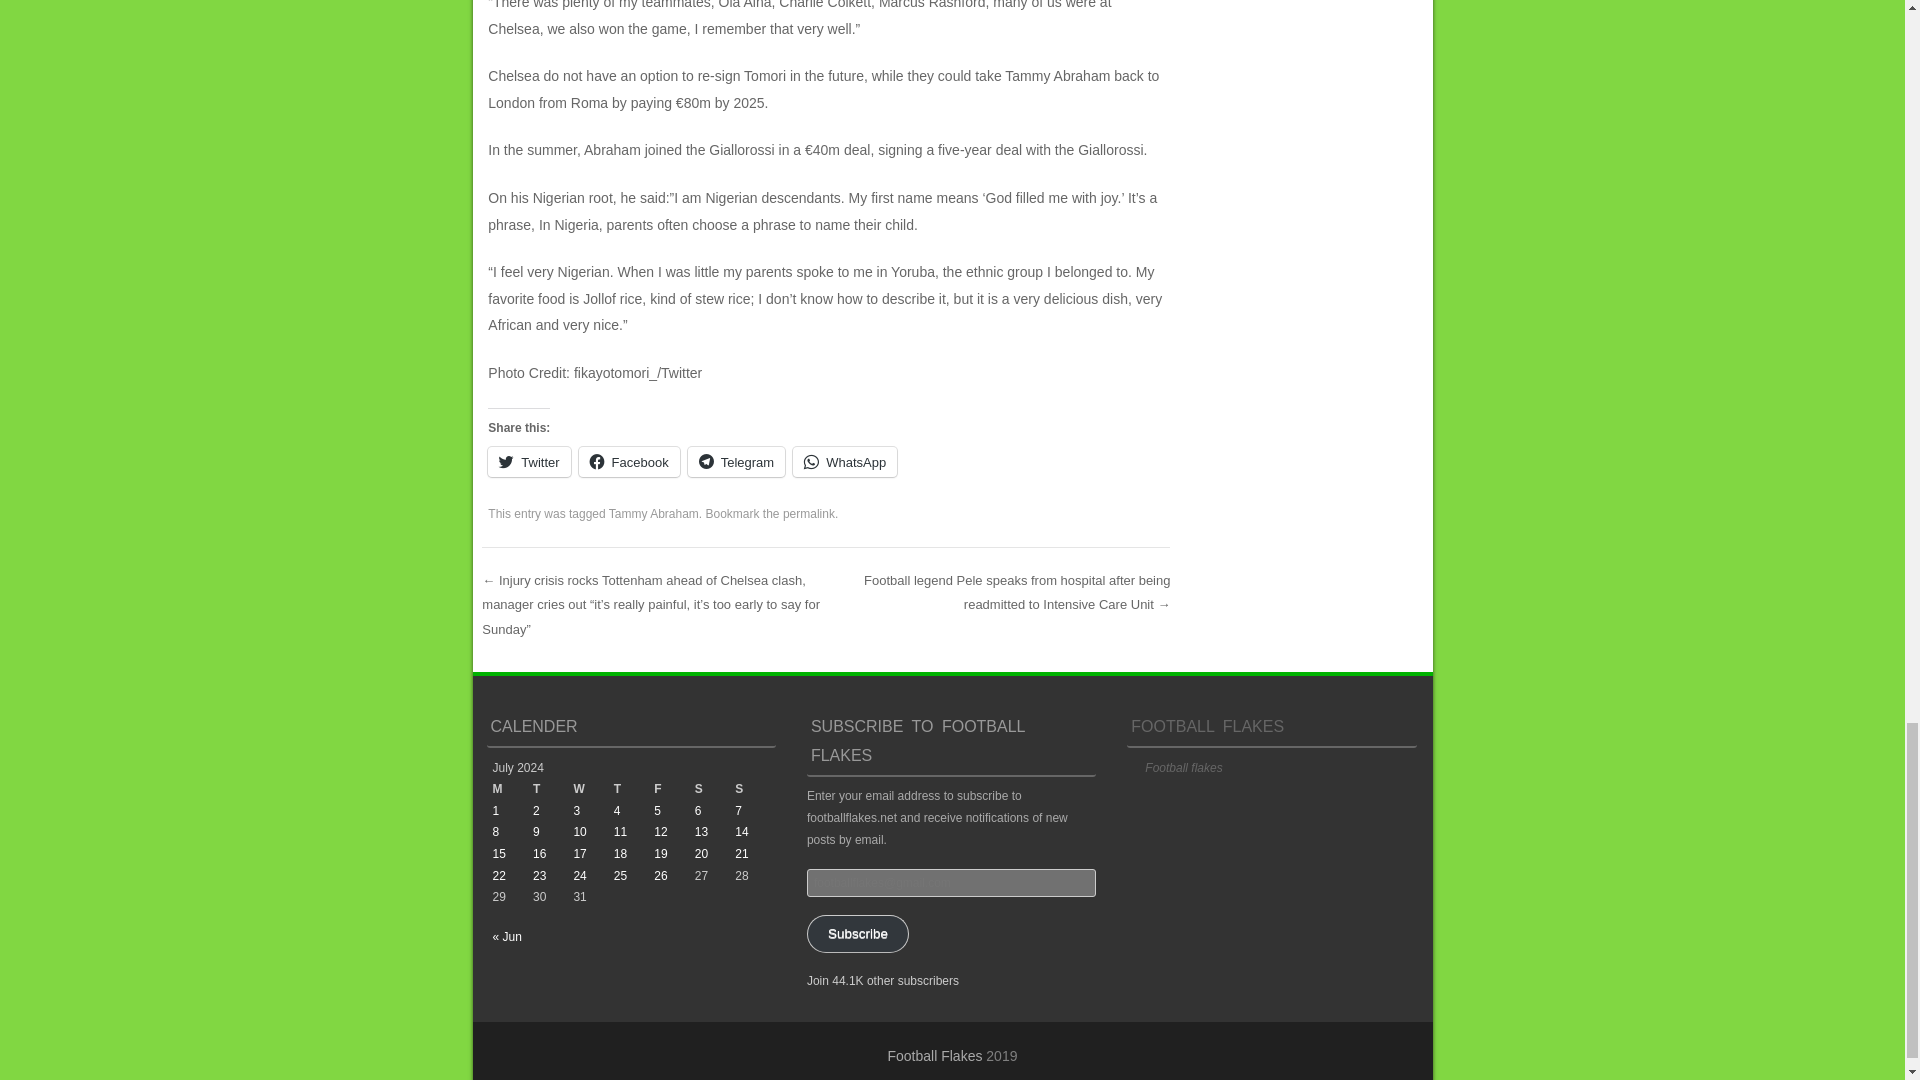 The width and height of the screenshot is (1920, 1080). What do you see at coordinates (629, 462) in the screenshot?
I see `Facebook` at bounding box center [629, 462].